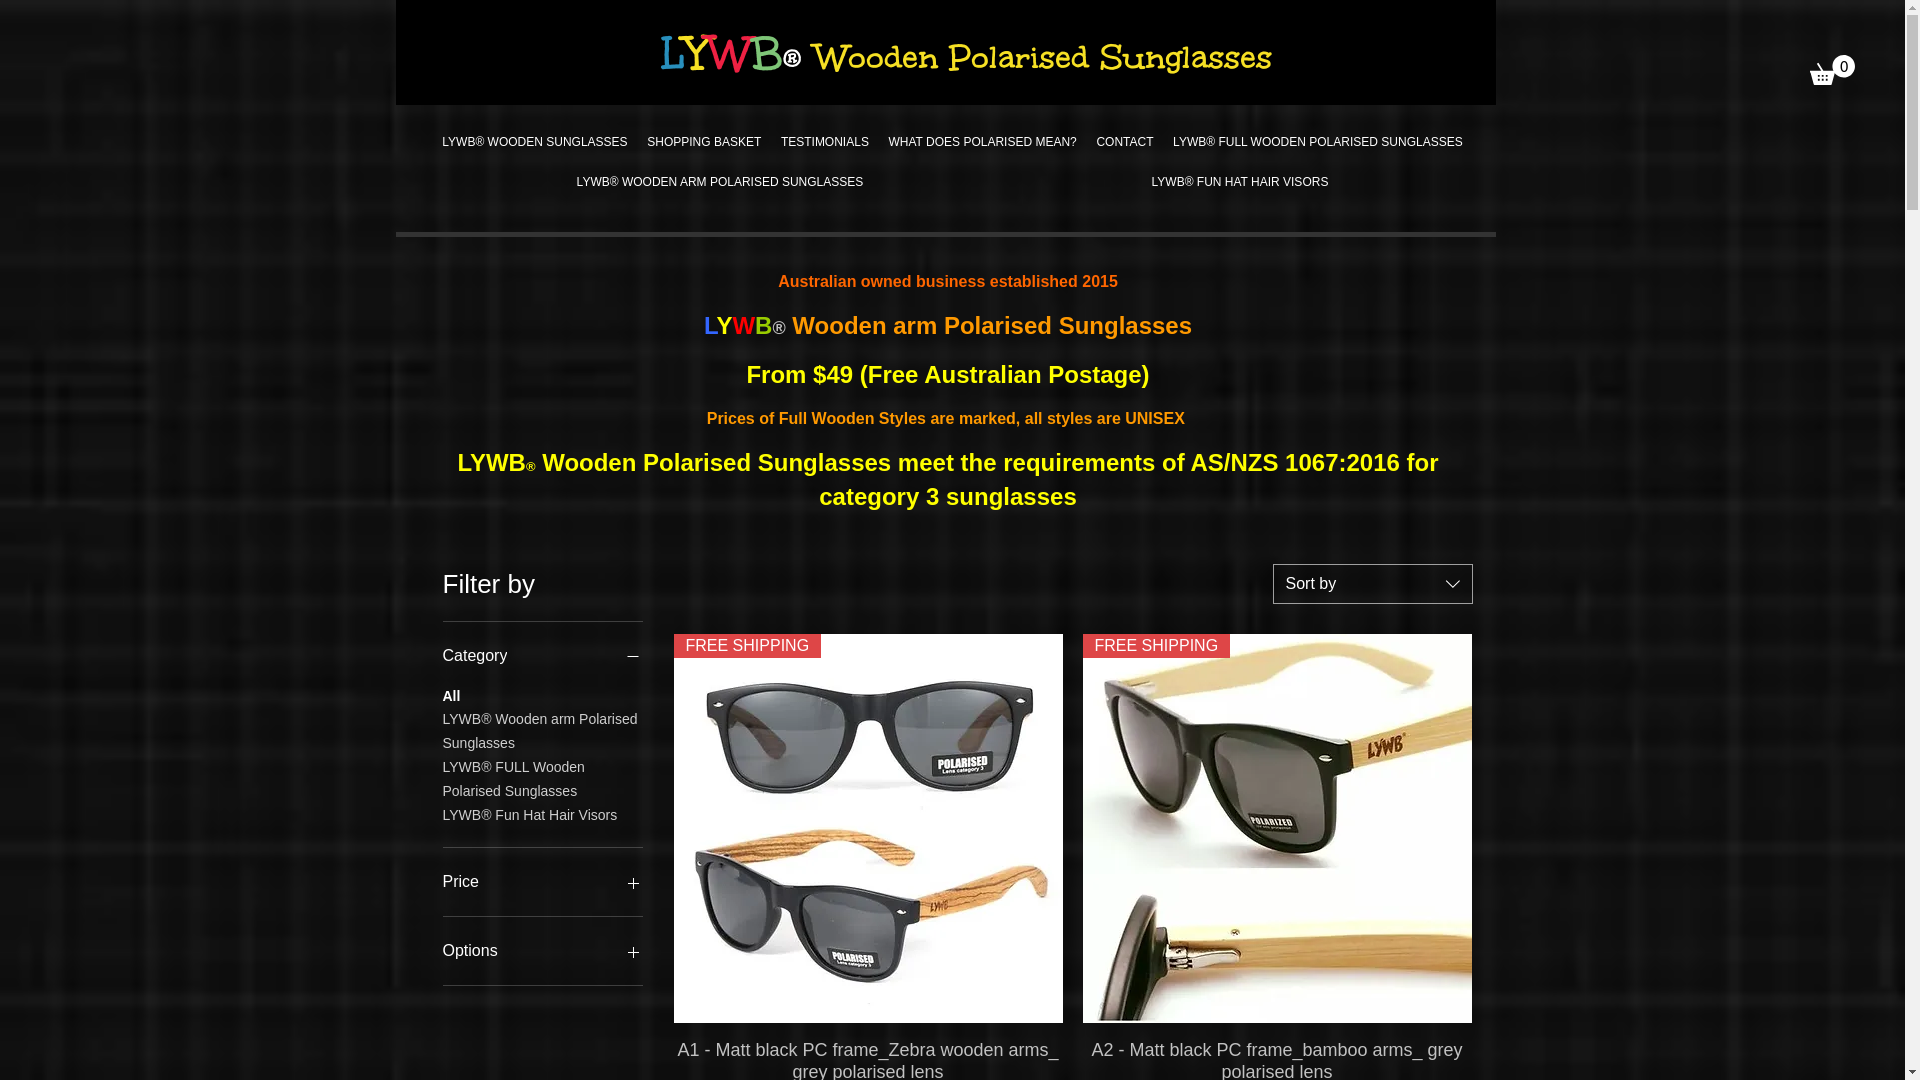 The width and height of the screenshot is (1920, 1080). What do you see at coordinates (704, 142) in the screenshot?
I see `SHOPPING BASKET` at bounding box center [704, 142].